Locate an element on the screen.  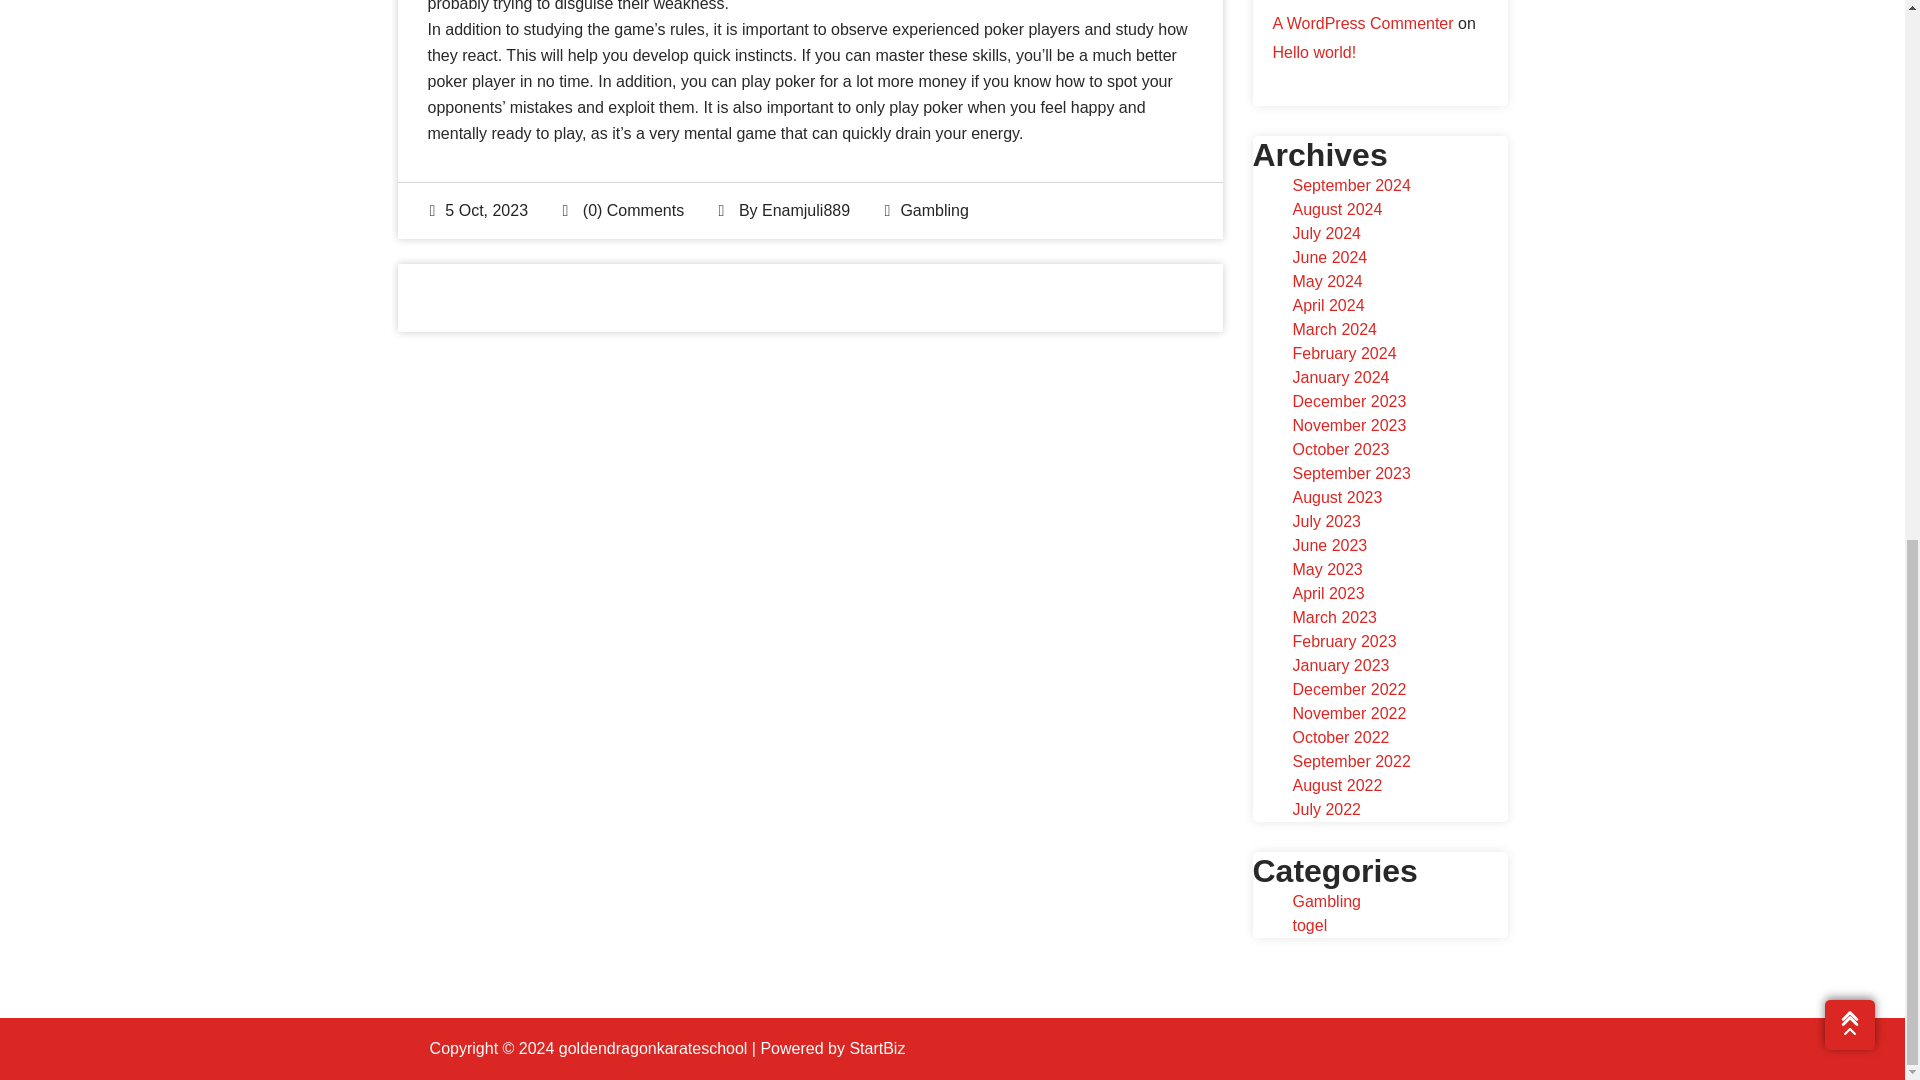
November 2023 is located at coordinates (1348, 425).